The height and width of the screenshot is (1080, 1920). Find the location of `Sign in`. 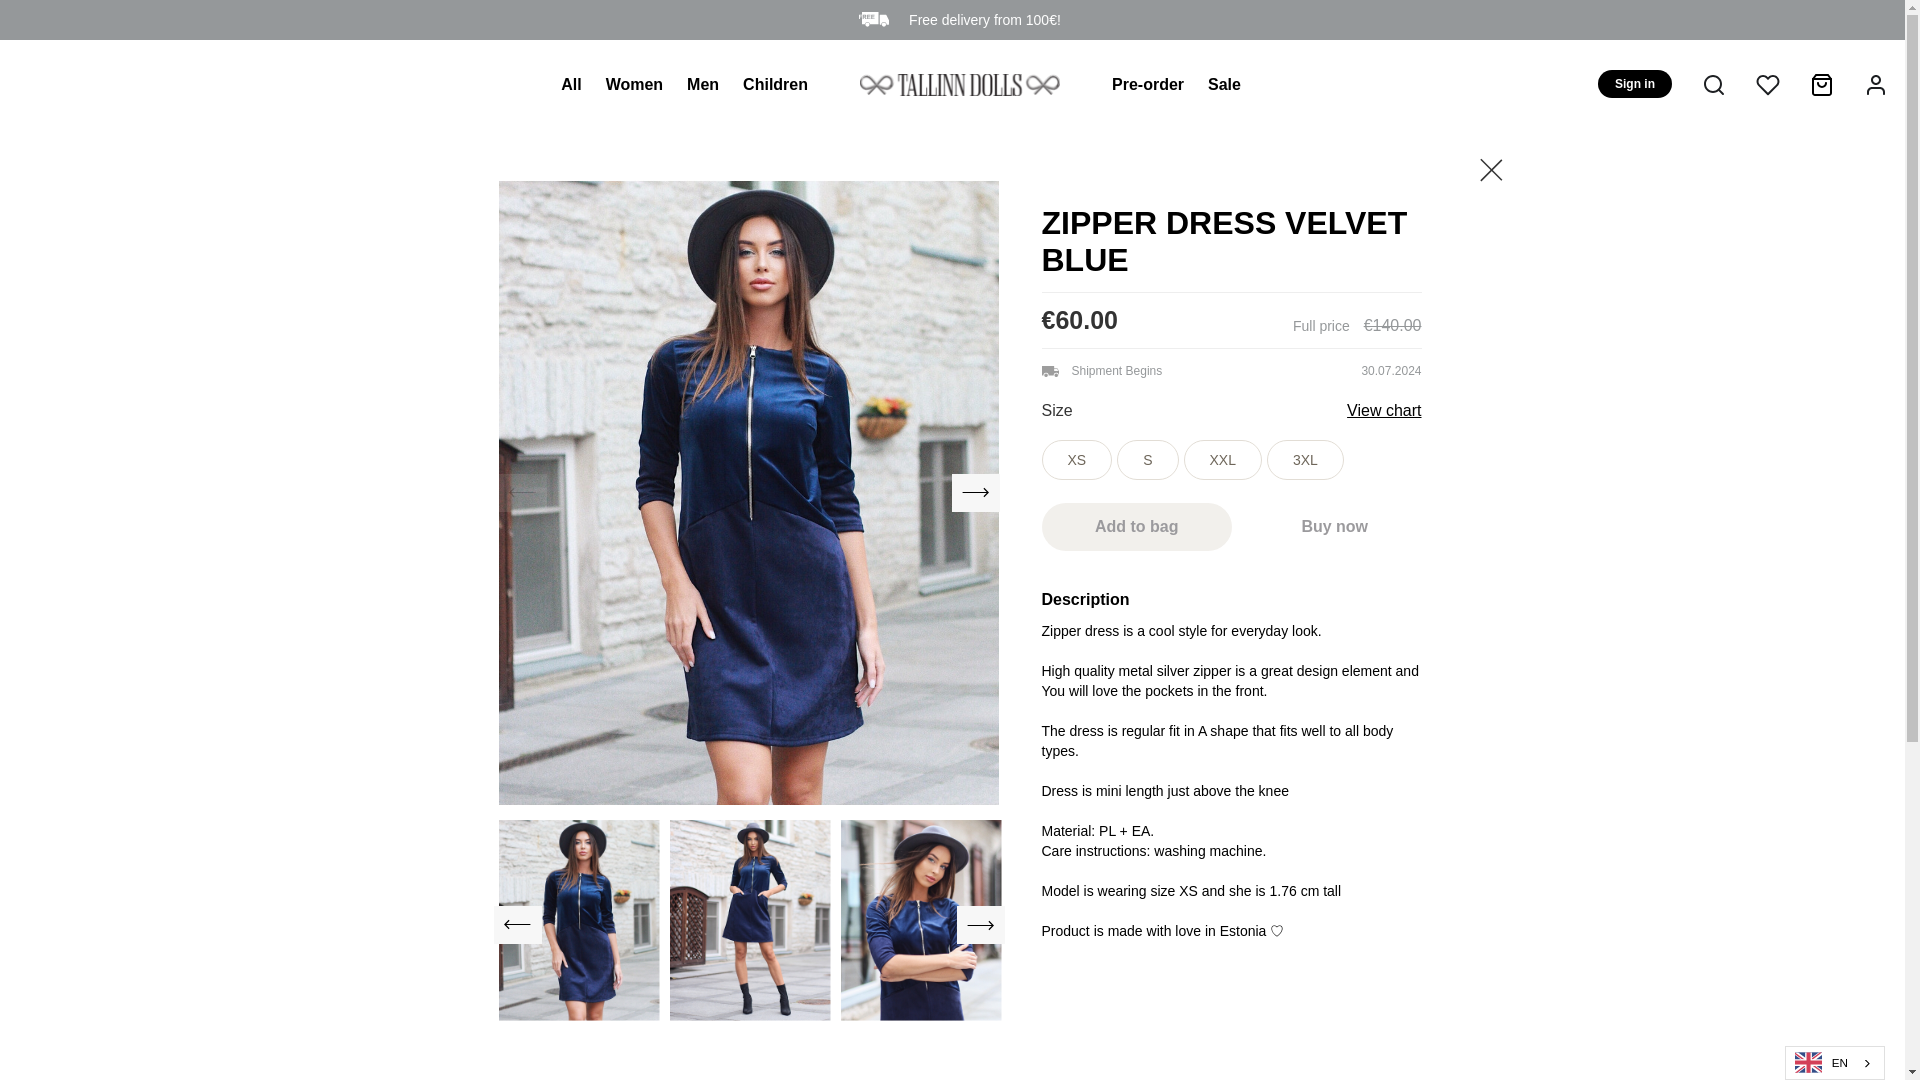

Sign in is located at coordinates (1634, 84).